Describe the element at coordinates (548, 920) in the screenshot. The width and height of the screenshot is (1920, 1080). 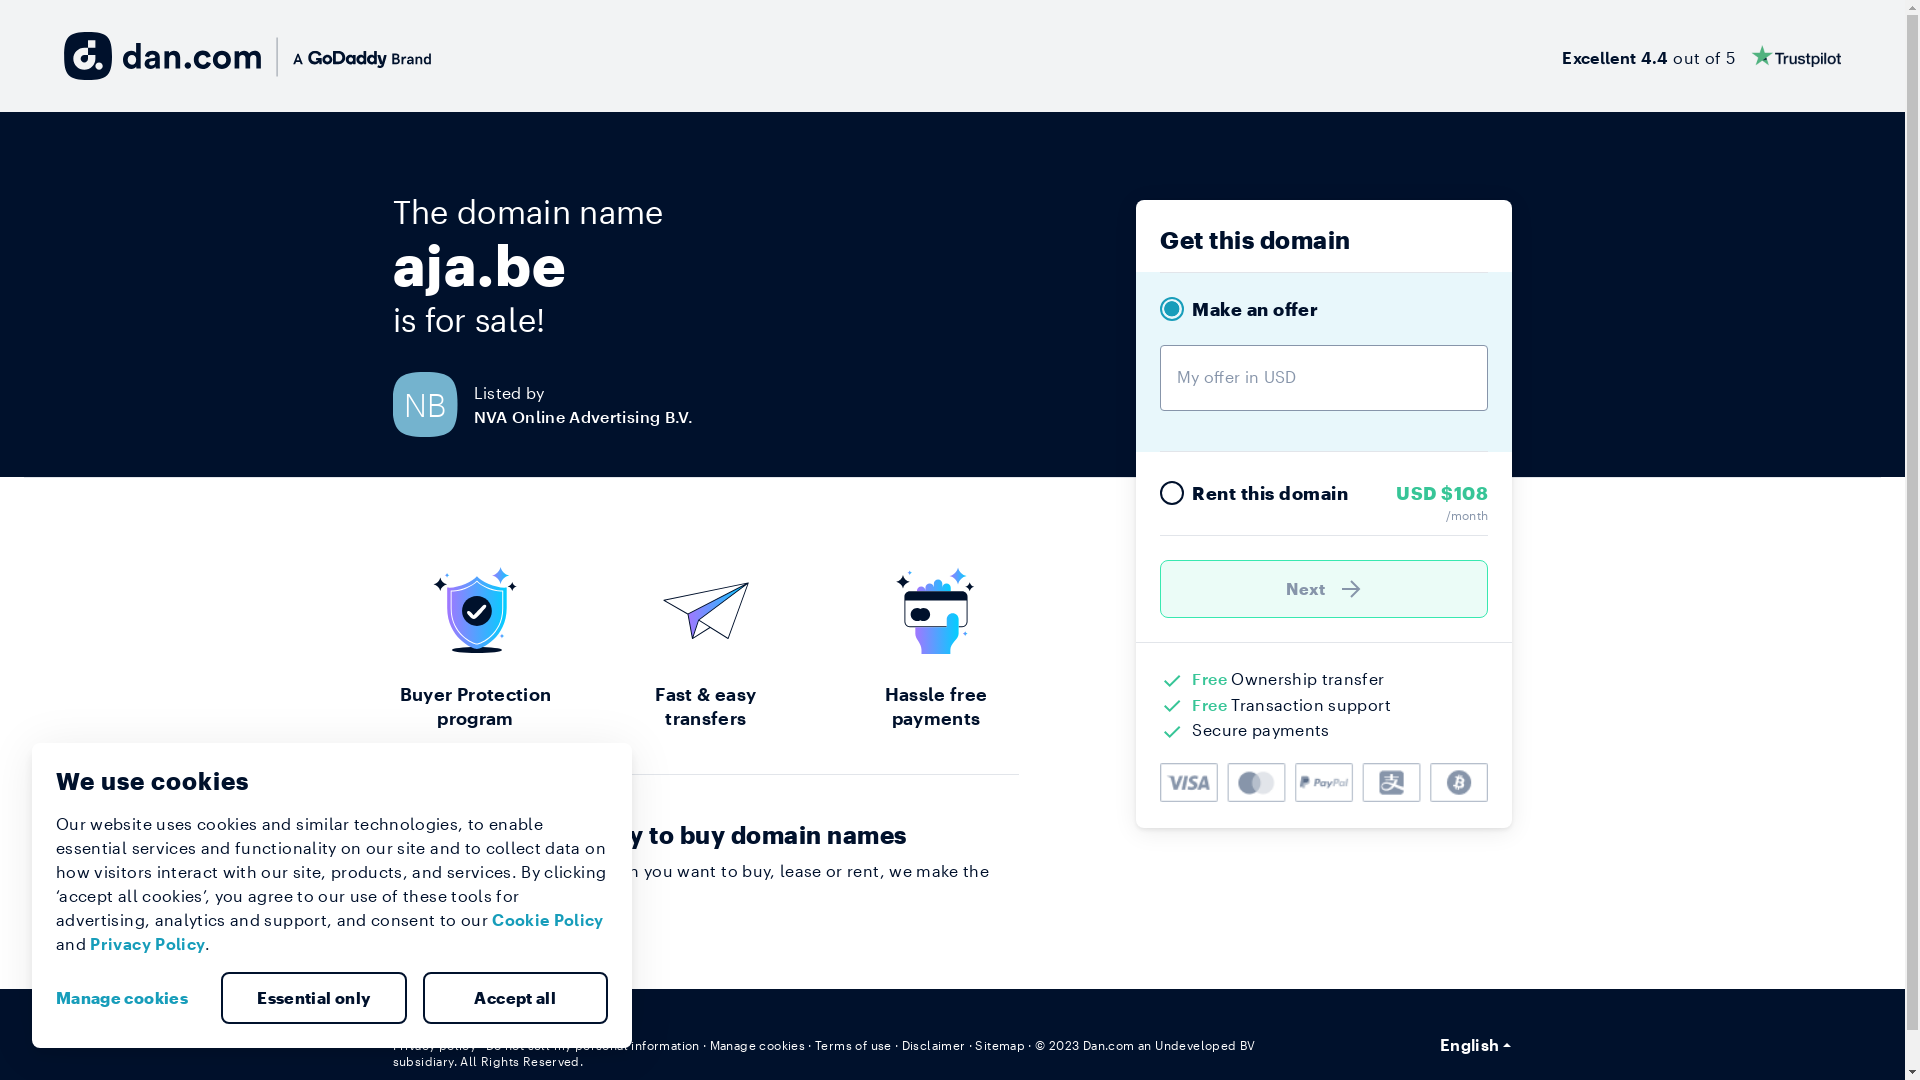
I see `Cookie Policy` at that location.